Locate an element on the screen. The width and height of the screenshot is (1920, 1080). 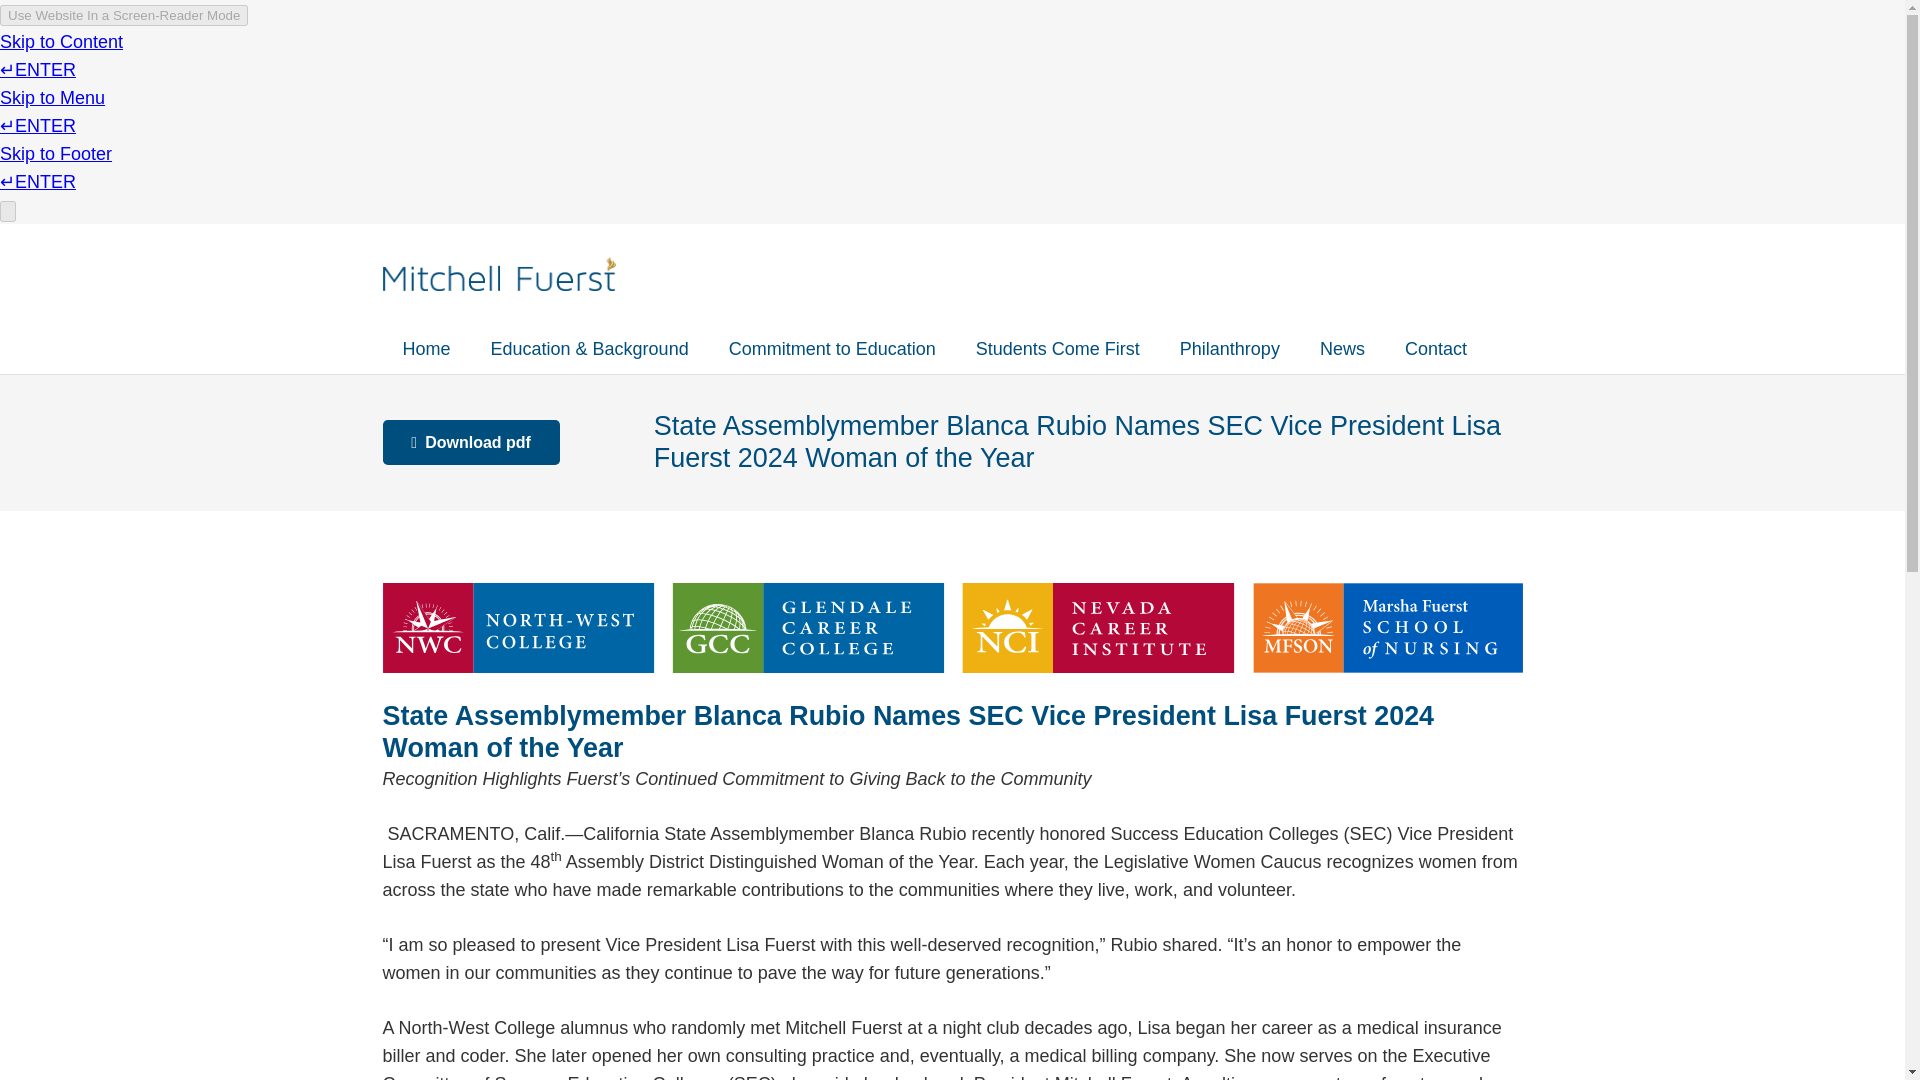
Students Come First is located at coordinates (1058, 348).